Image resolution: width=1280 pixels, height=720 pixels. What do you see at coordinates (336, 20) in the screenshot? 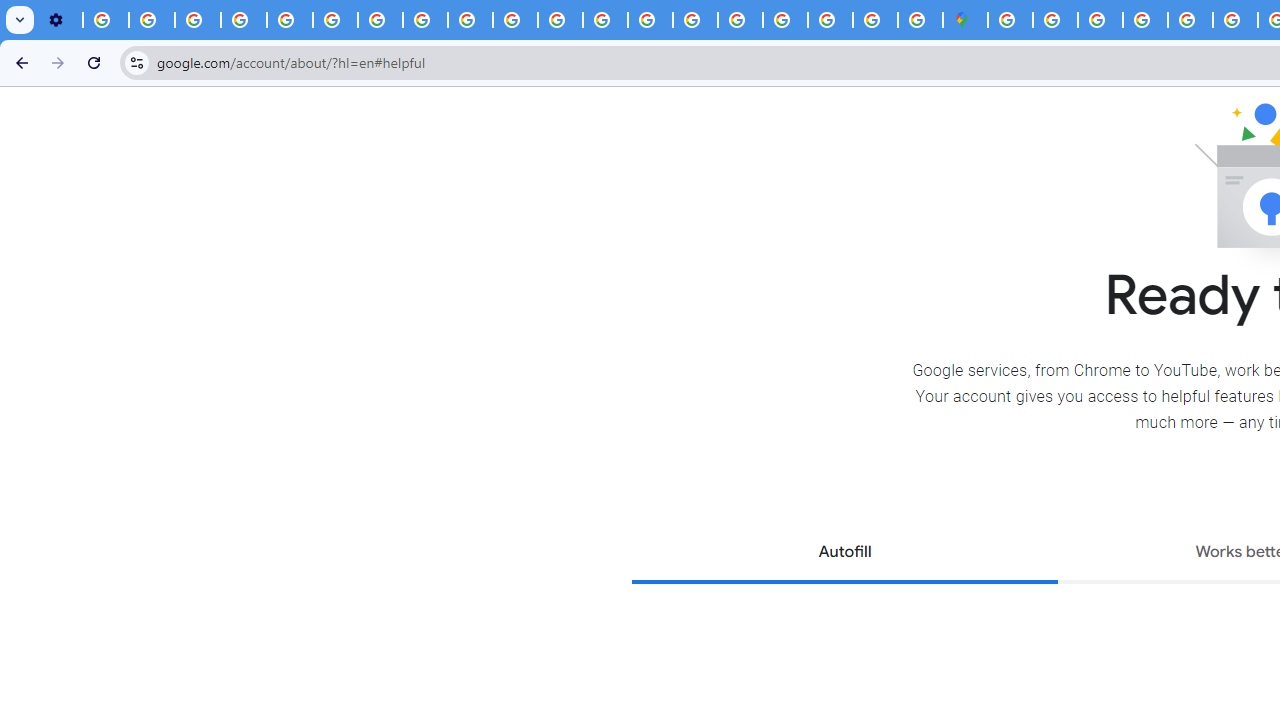
I see `YouTube` at bounding box center [336, 20].